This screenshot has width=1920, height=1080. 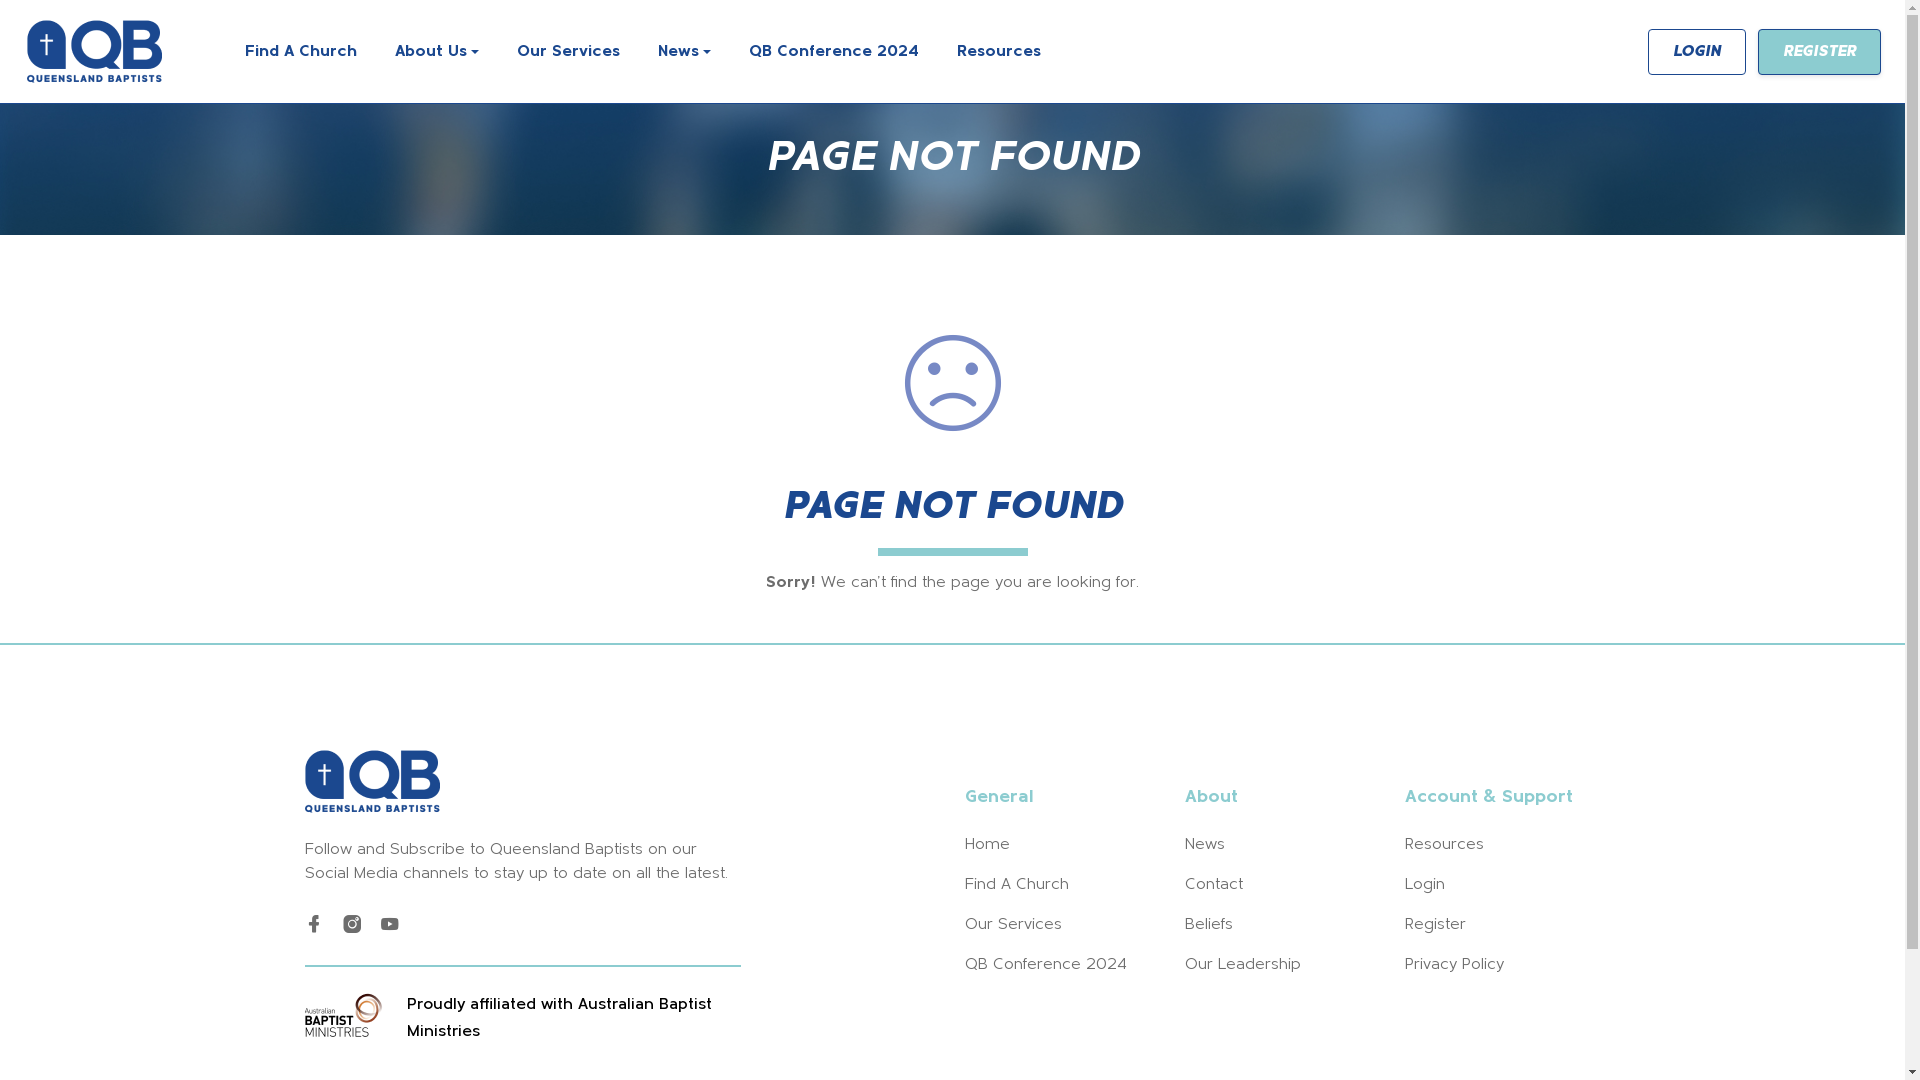 What do you see at coordinates (436, 52) in the screenshot?
I see `About Us` at bounding box center [436, 52].